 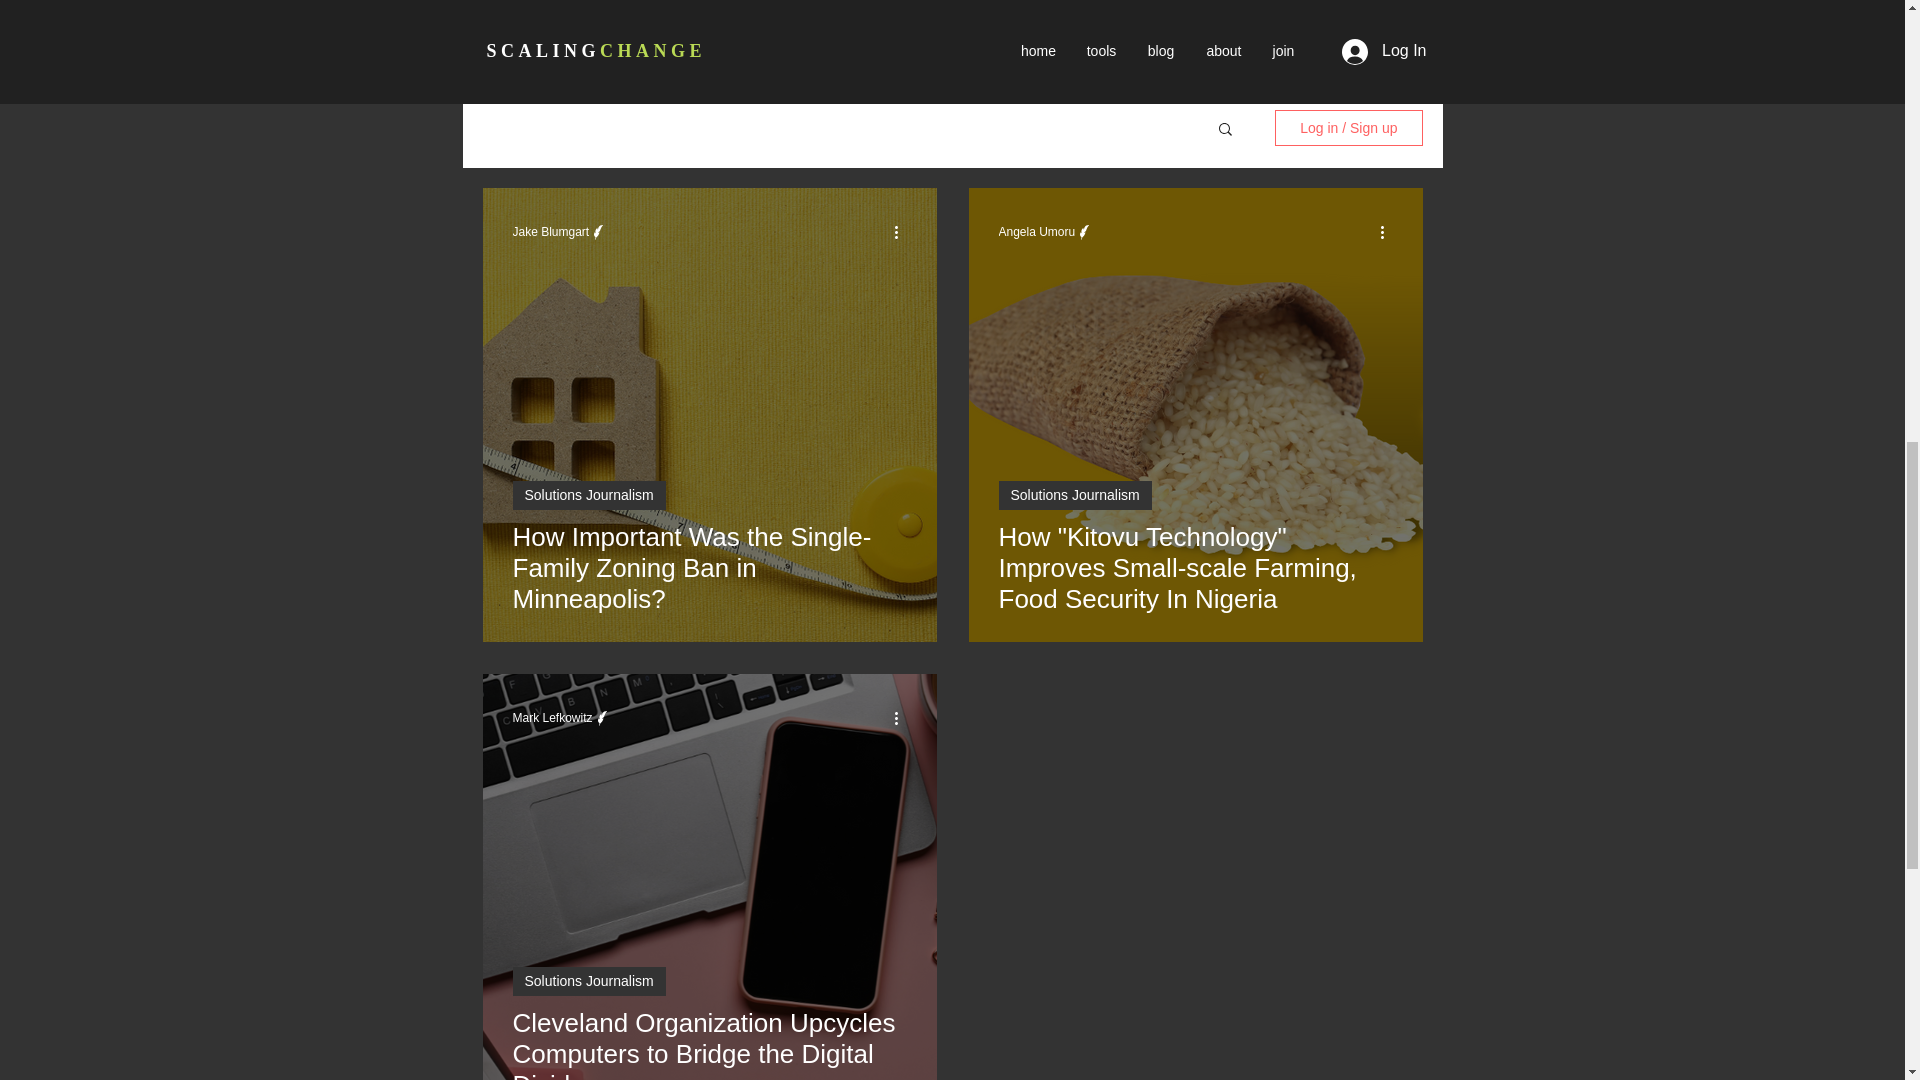 What do you see at coordinates (588, 494) in the screenshot?
I see `Solutions Journalism` at bounding box center [588, 494].